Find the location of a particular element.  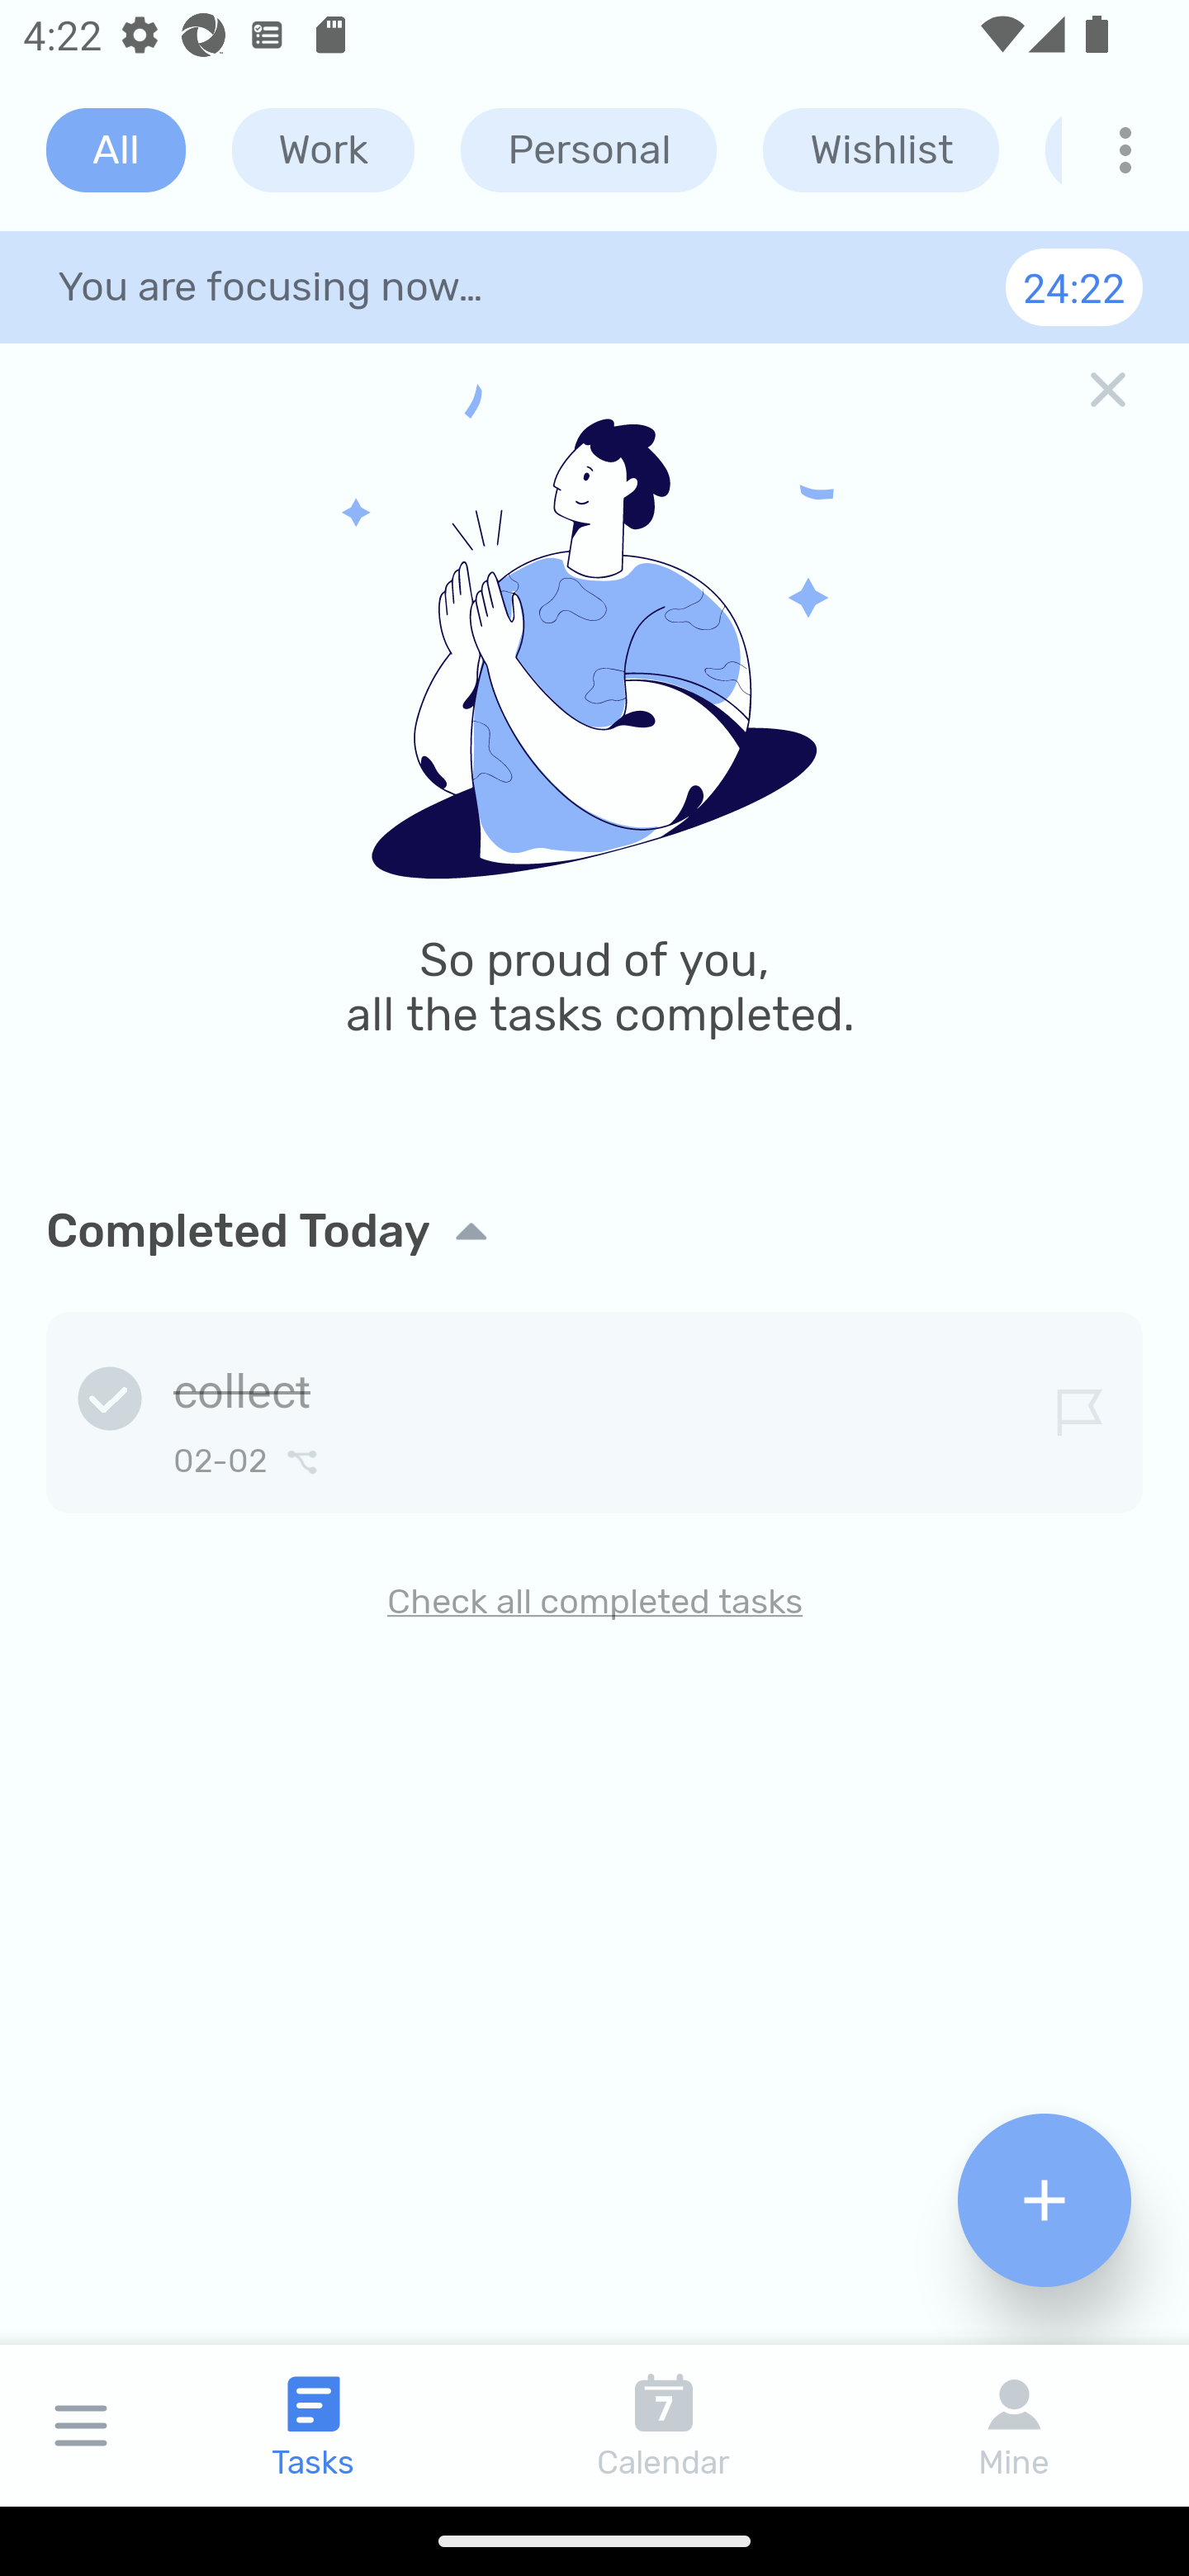

You are focusing now… 24:22 is located at coordinates (594, 286).